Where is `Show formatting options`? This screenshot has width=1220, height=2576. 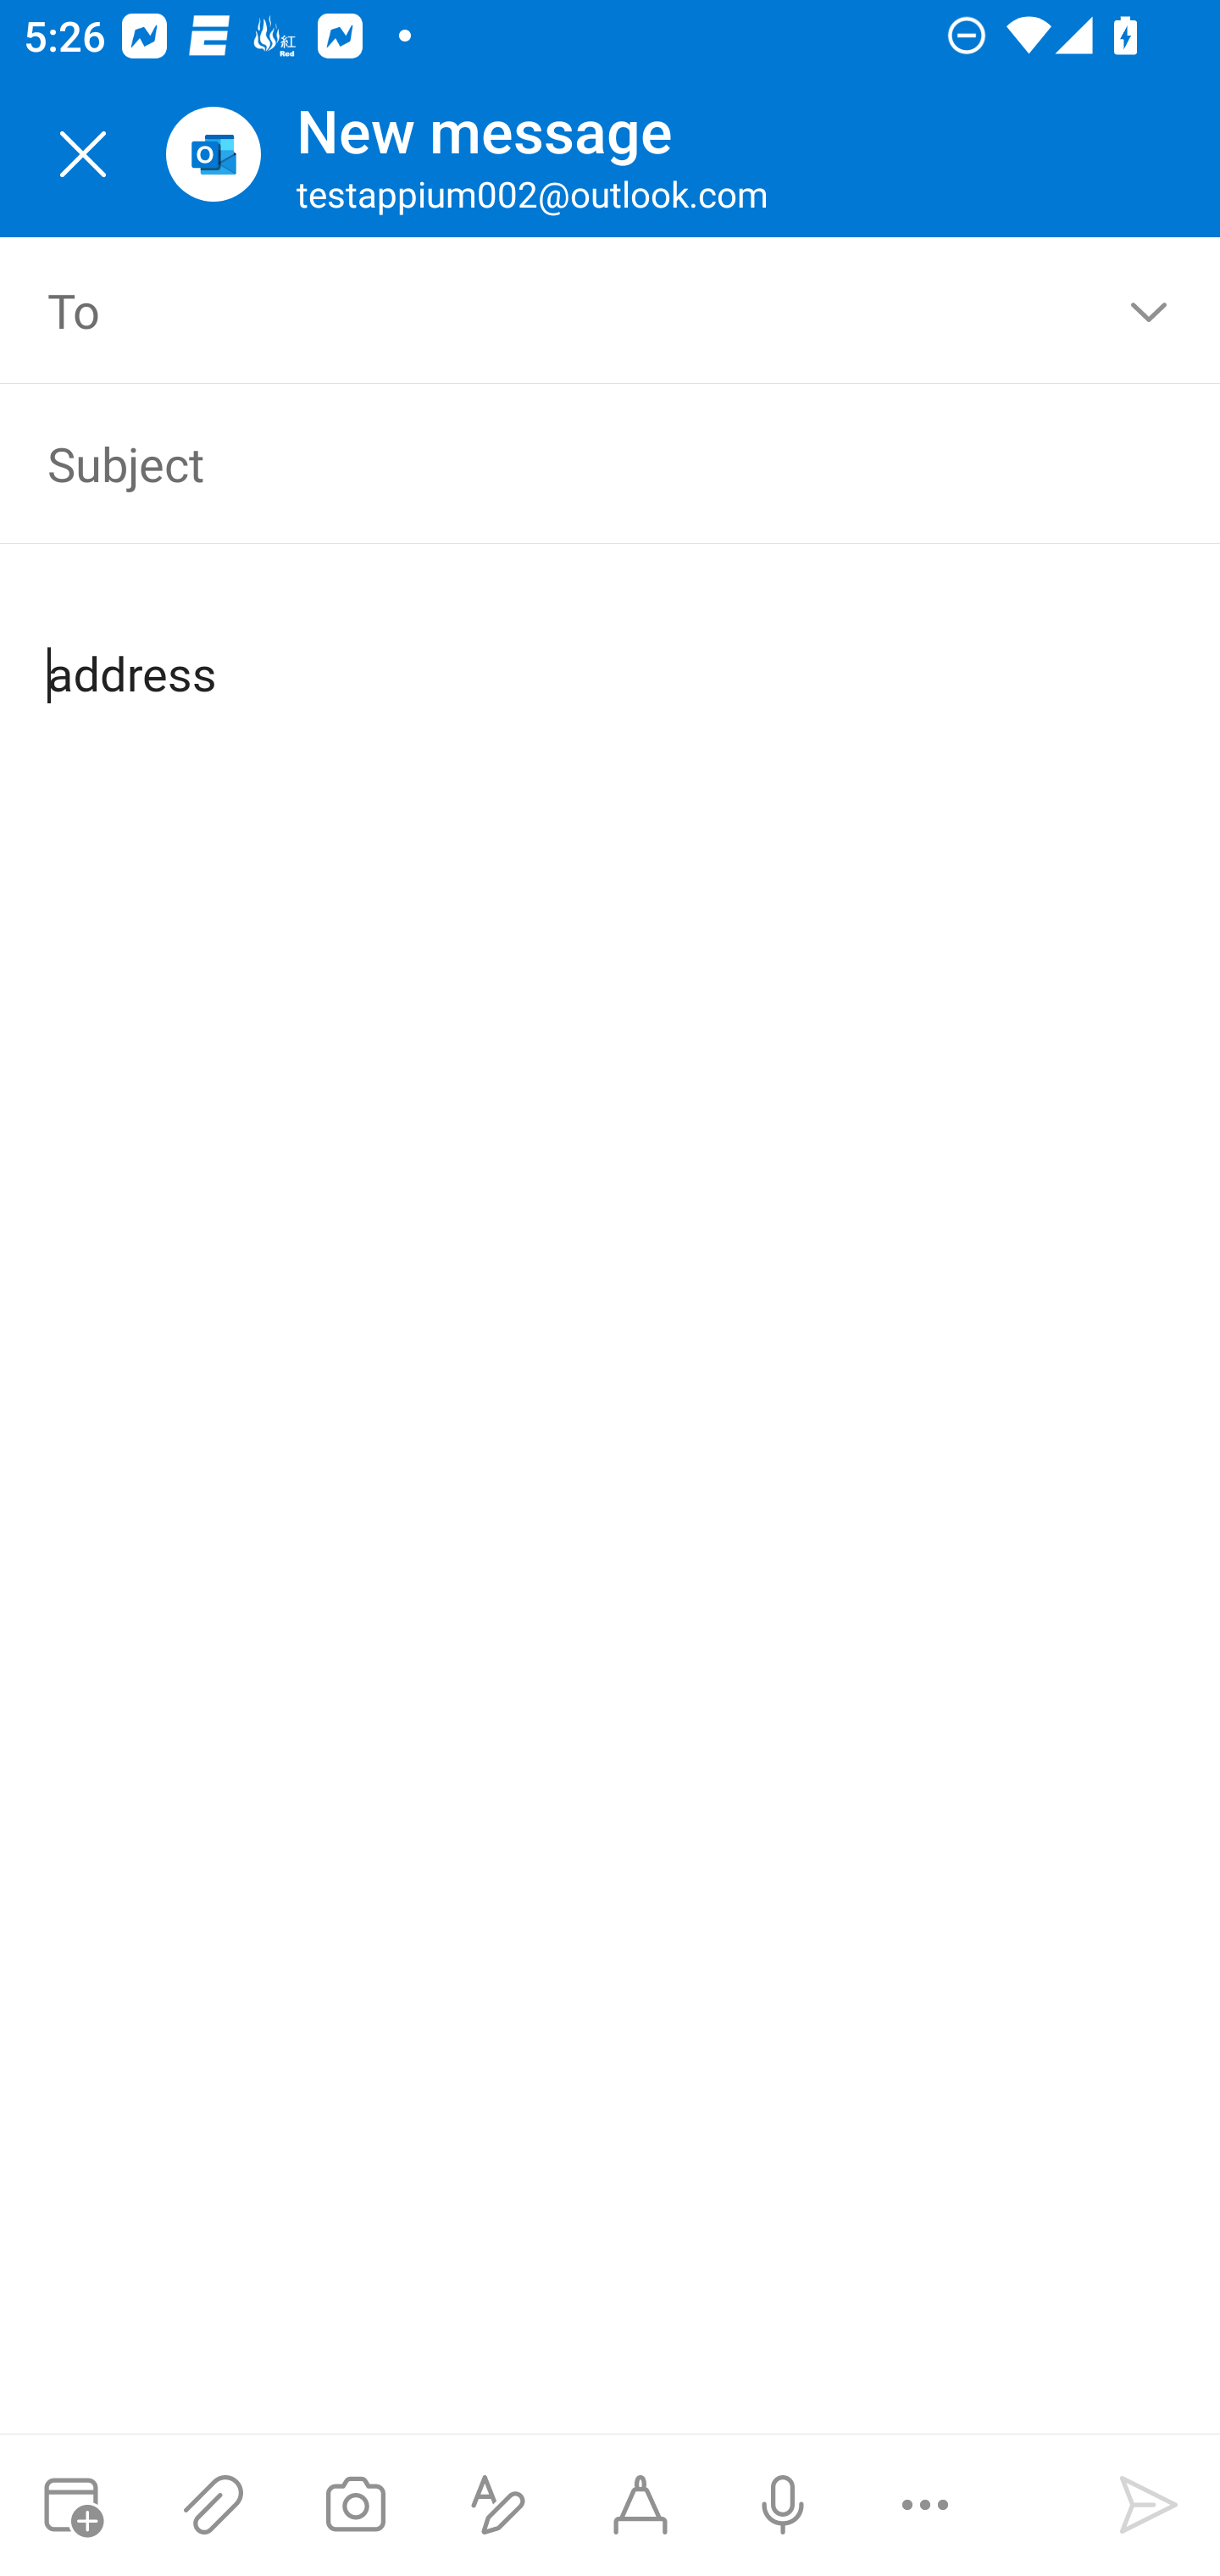 Show formatting options is located at coordinates (498, 2505).